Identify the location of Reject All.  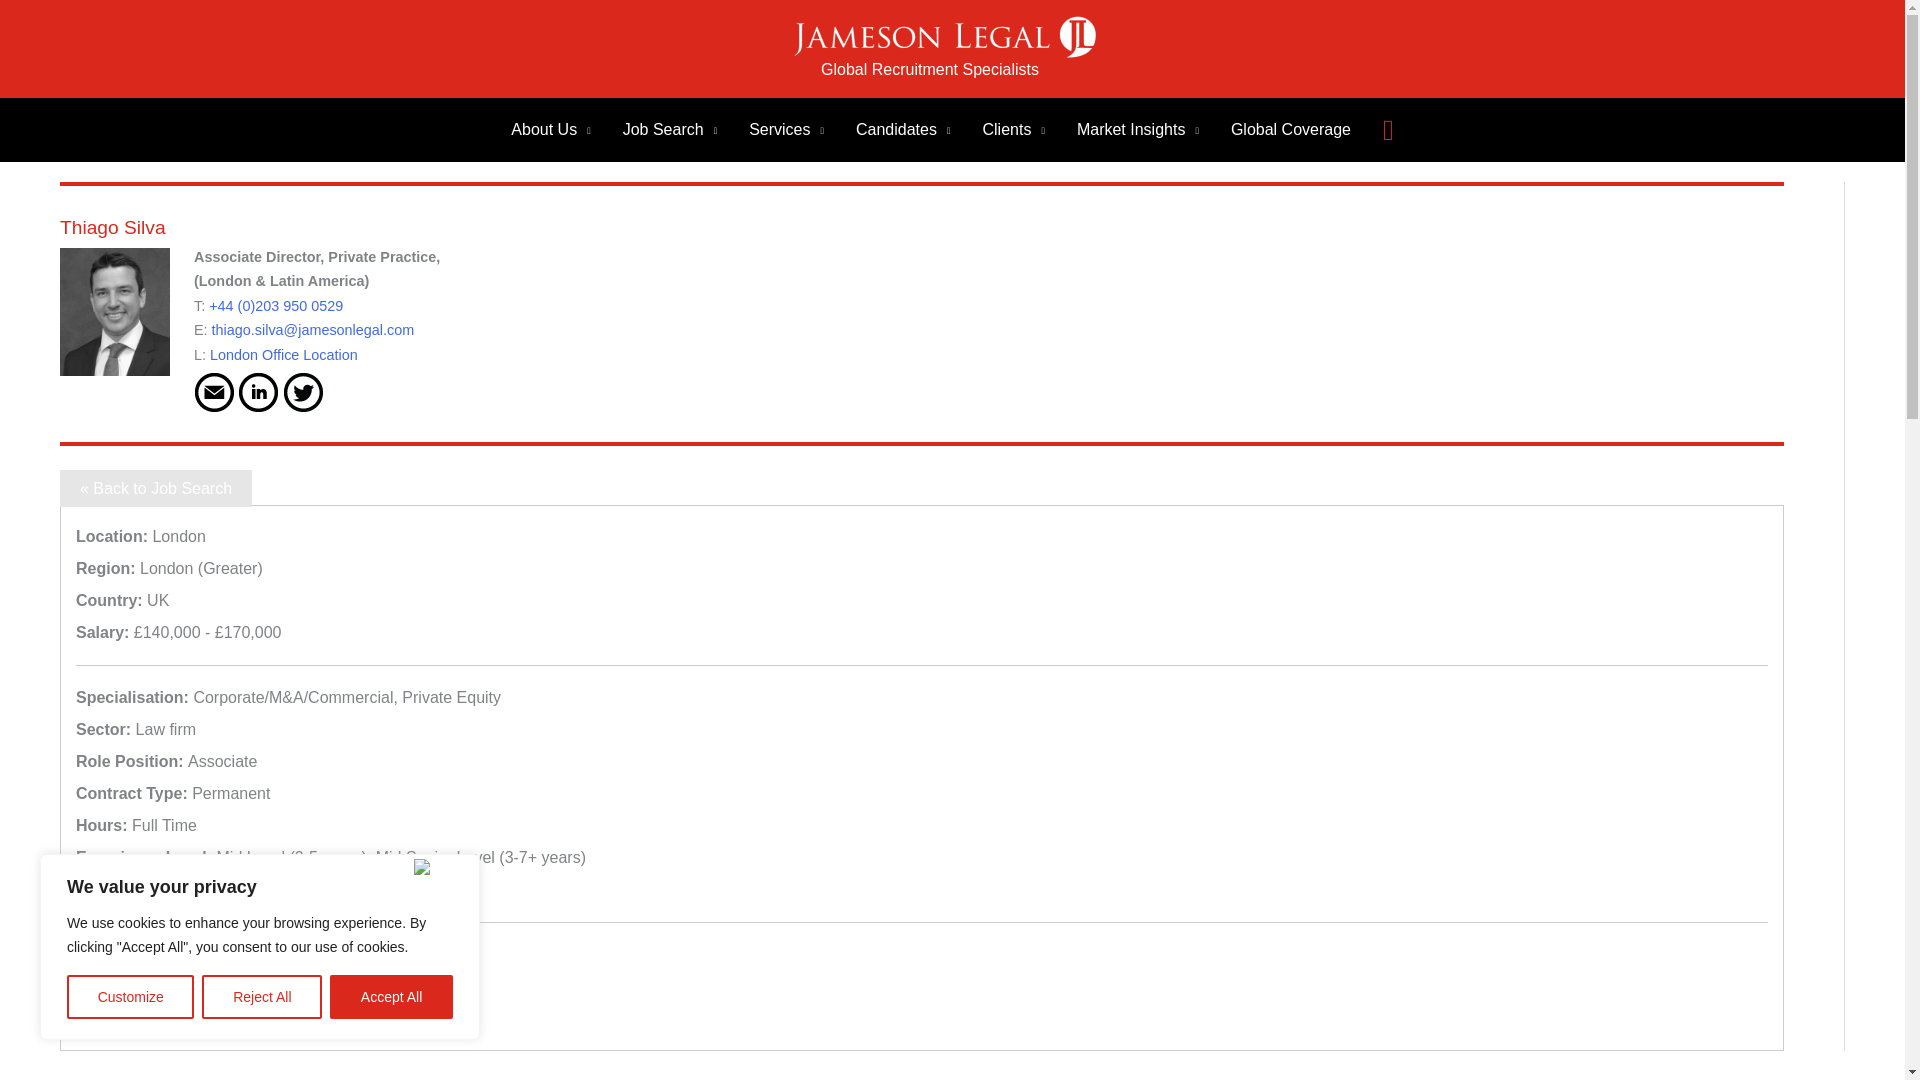
(262, 997).